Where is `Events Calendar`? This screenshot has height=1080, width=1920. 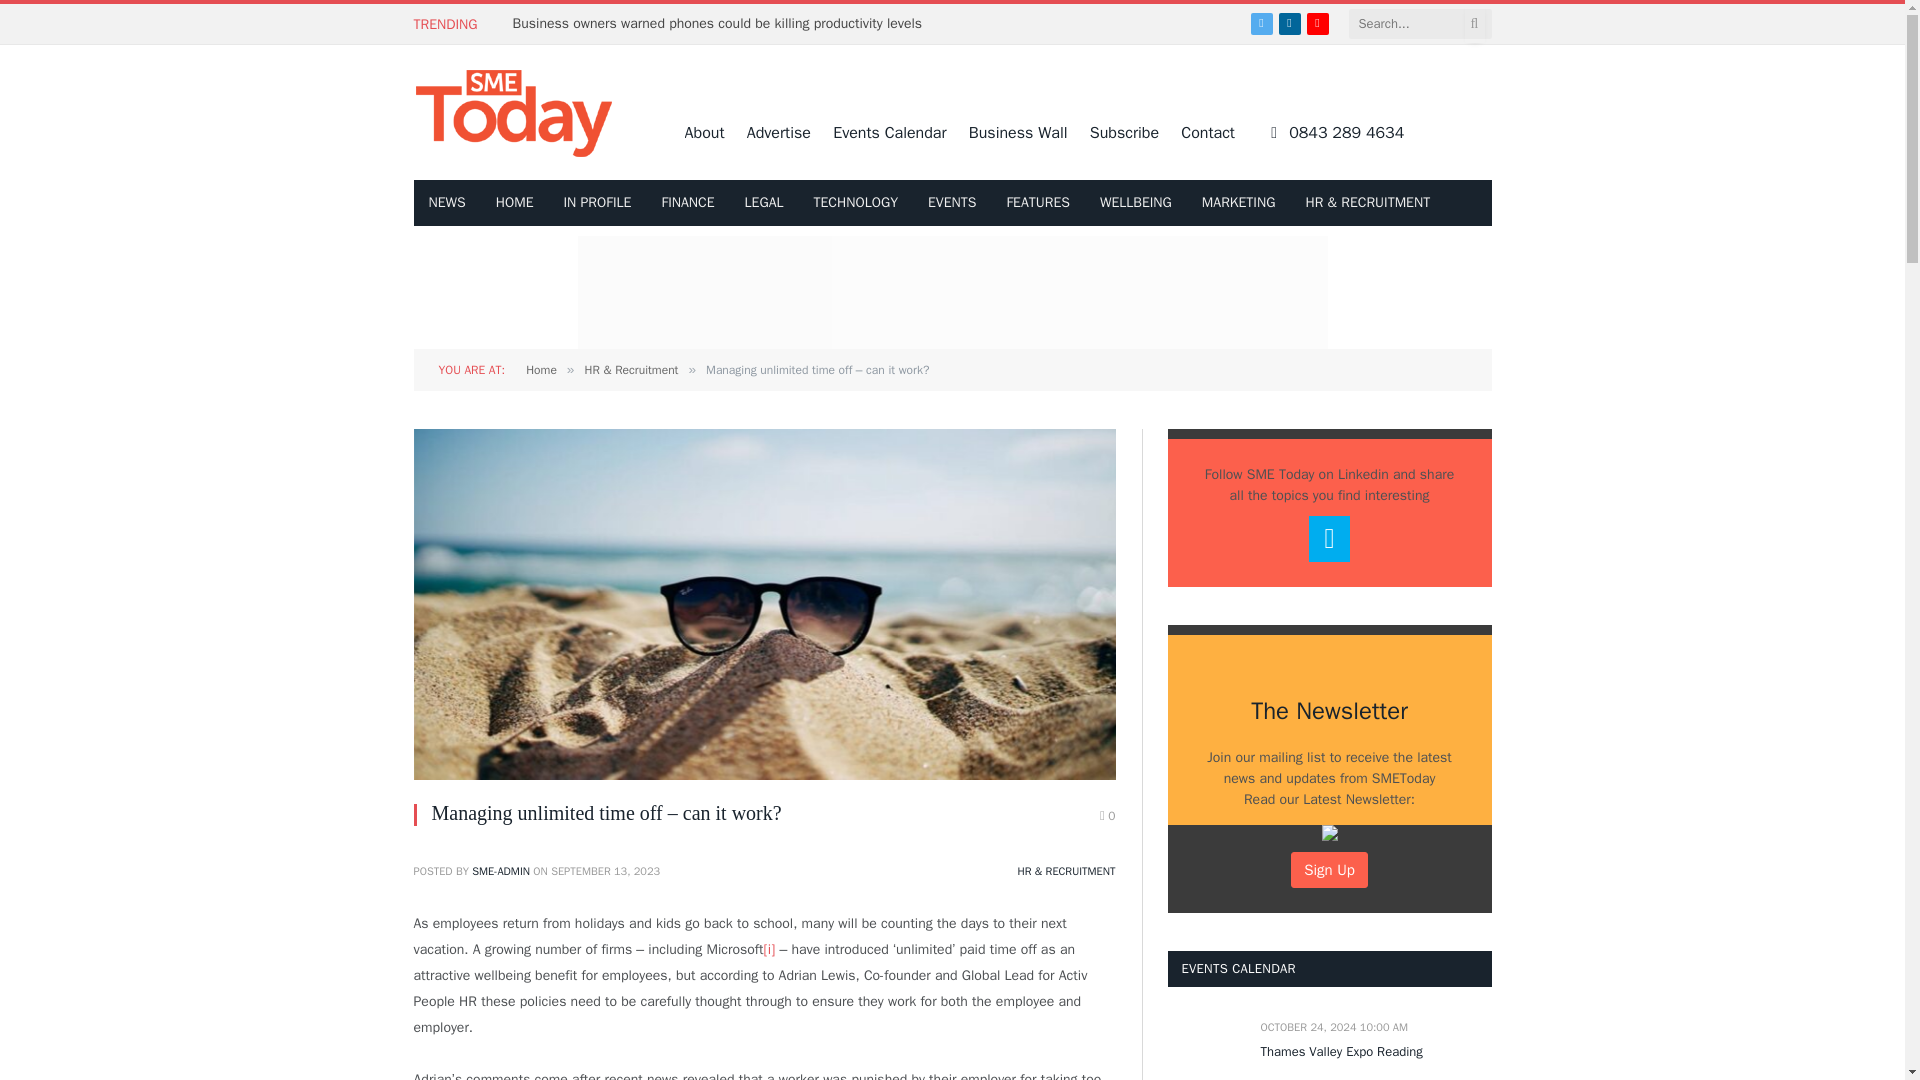
Events Calendar is located at coordinates (890, 132).